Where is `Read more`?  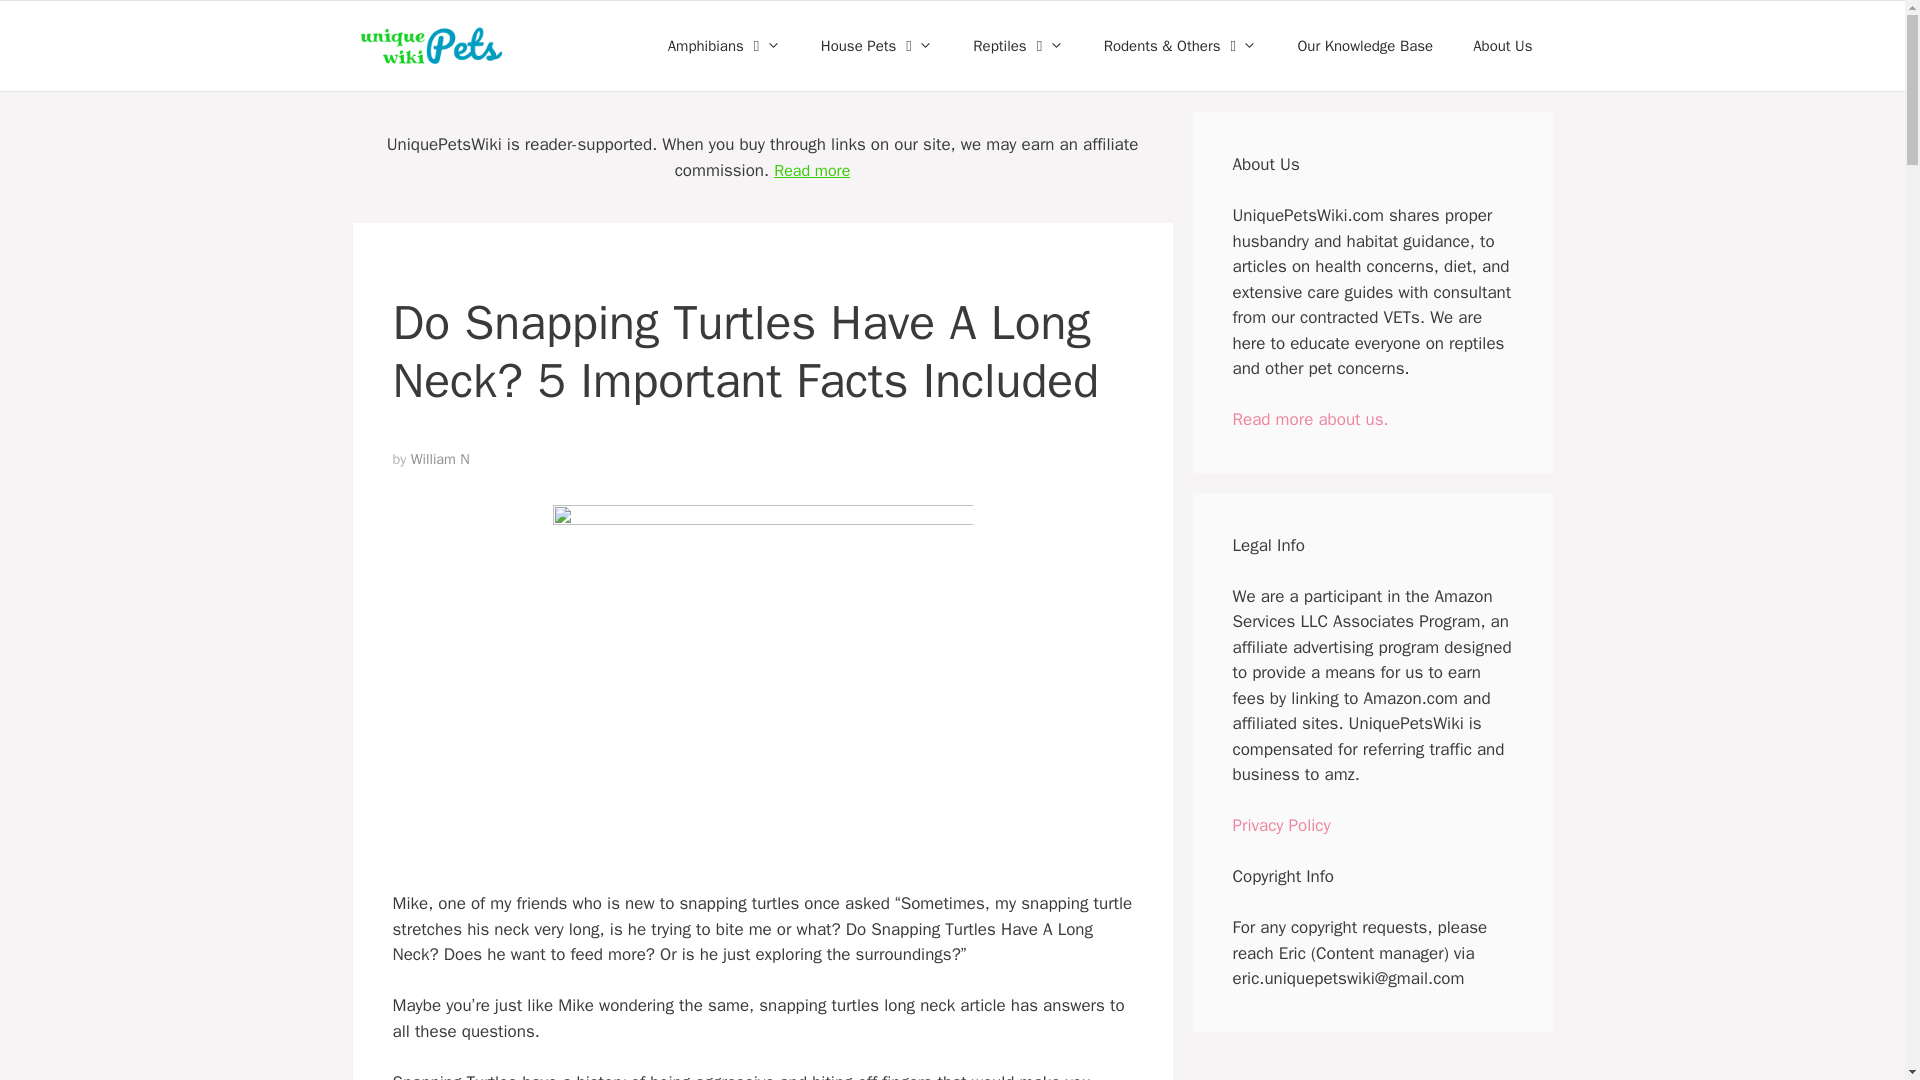 Read more is located at coordinates (812, 170).